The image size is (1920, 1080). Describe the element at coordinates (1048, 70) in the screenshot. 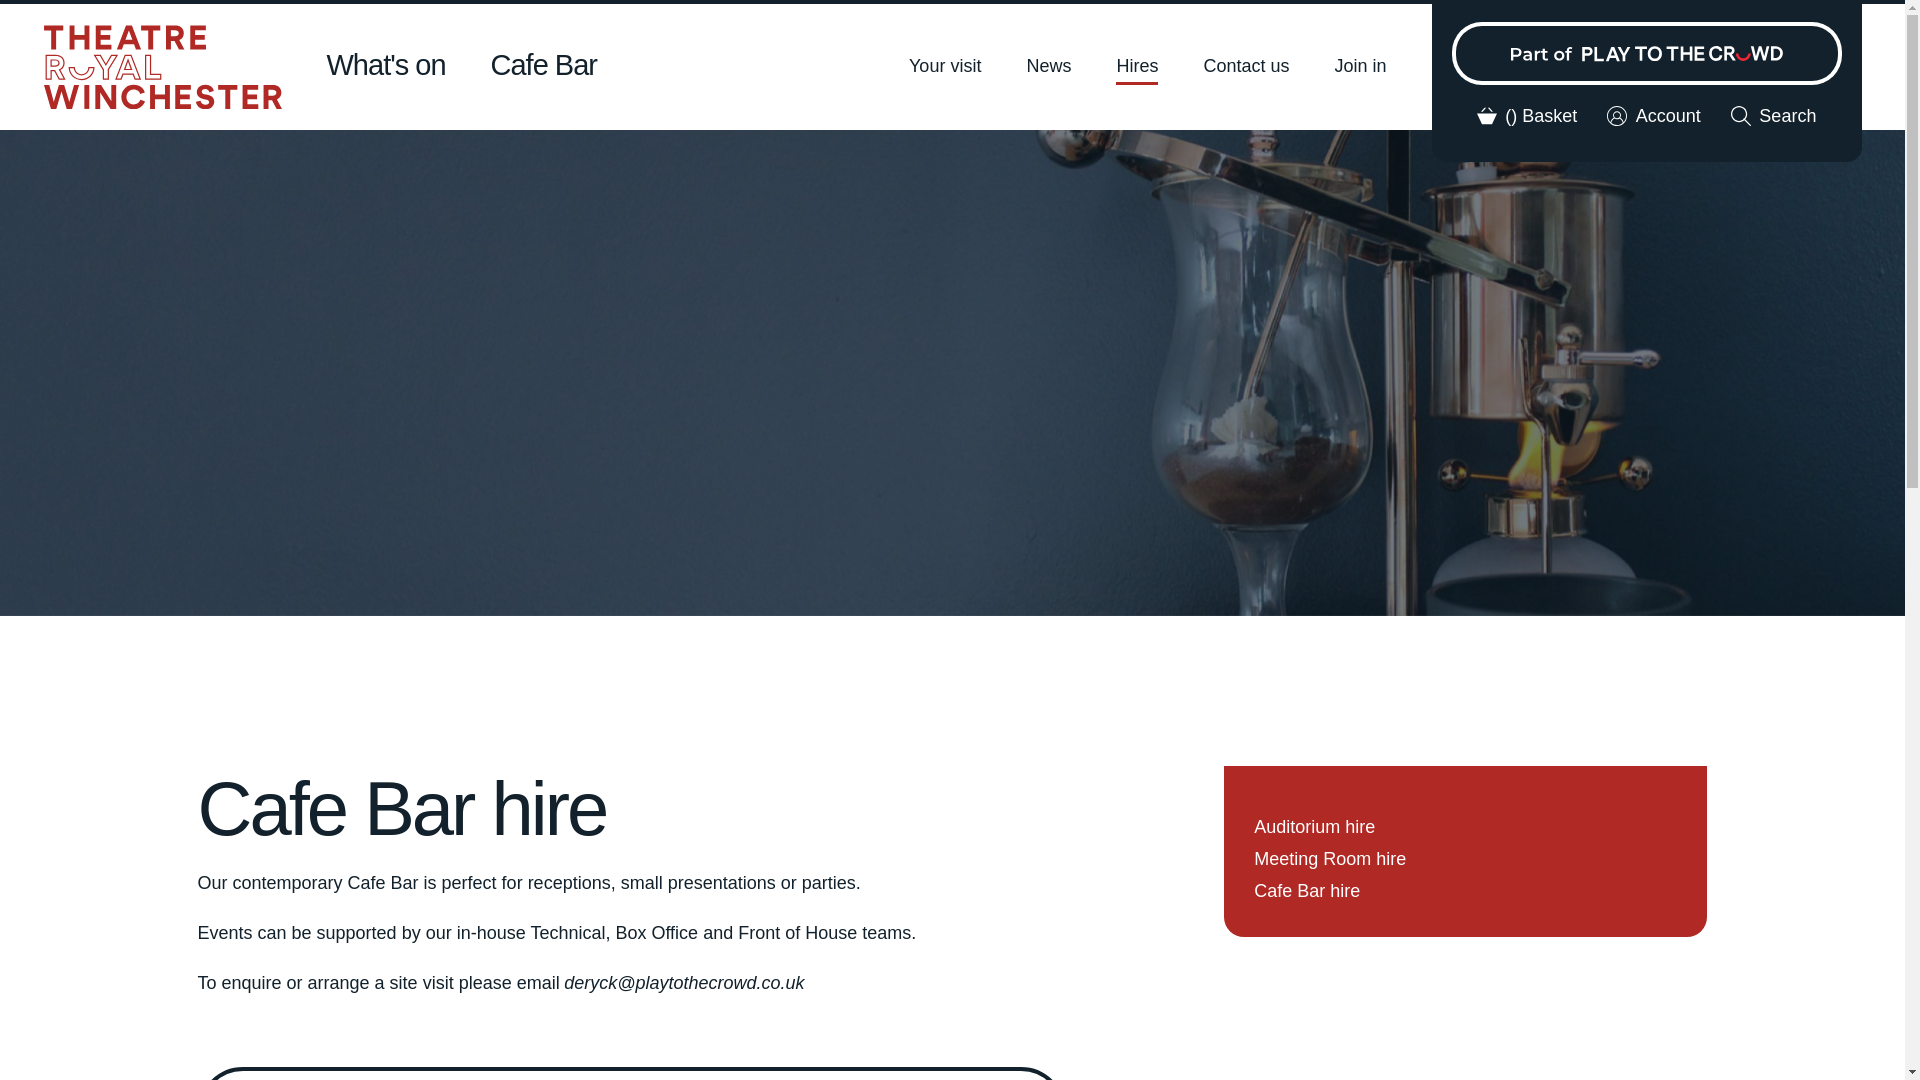

I see `News` at that location.